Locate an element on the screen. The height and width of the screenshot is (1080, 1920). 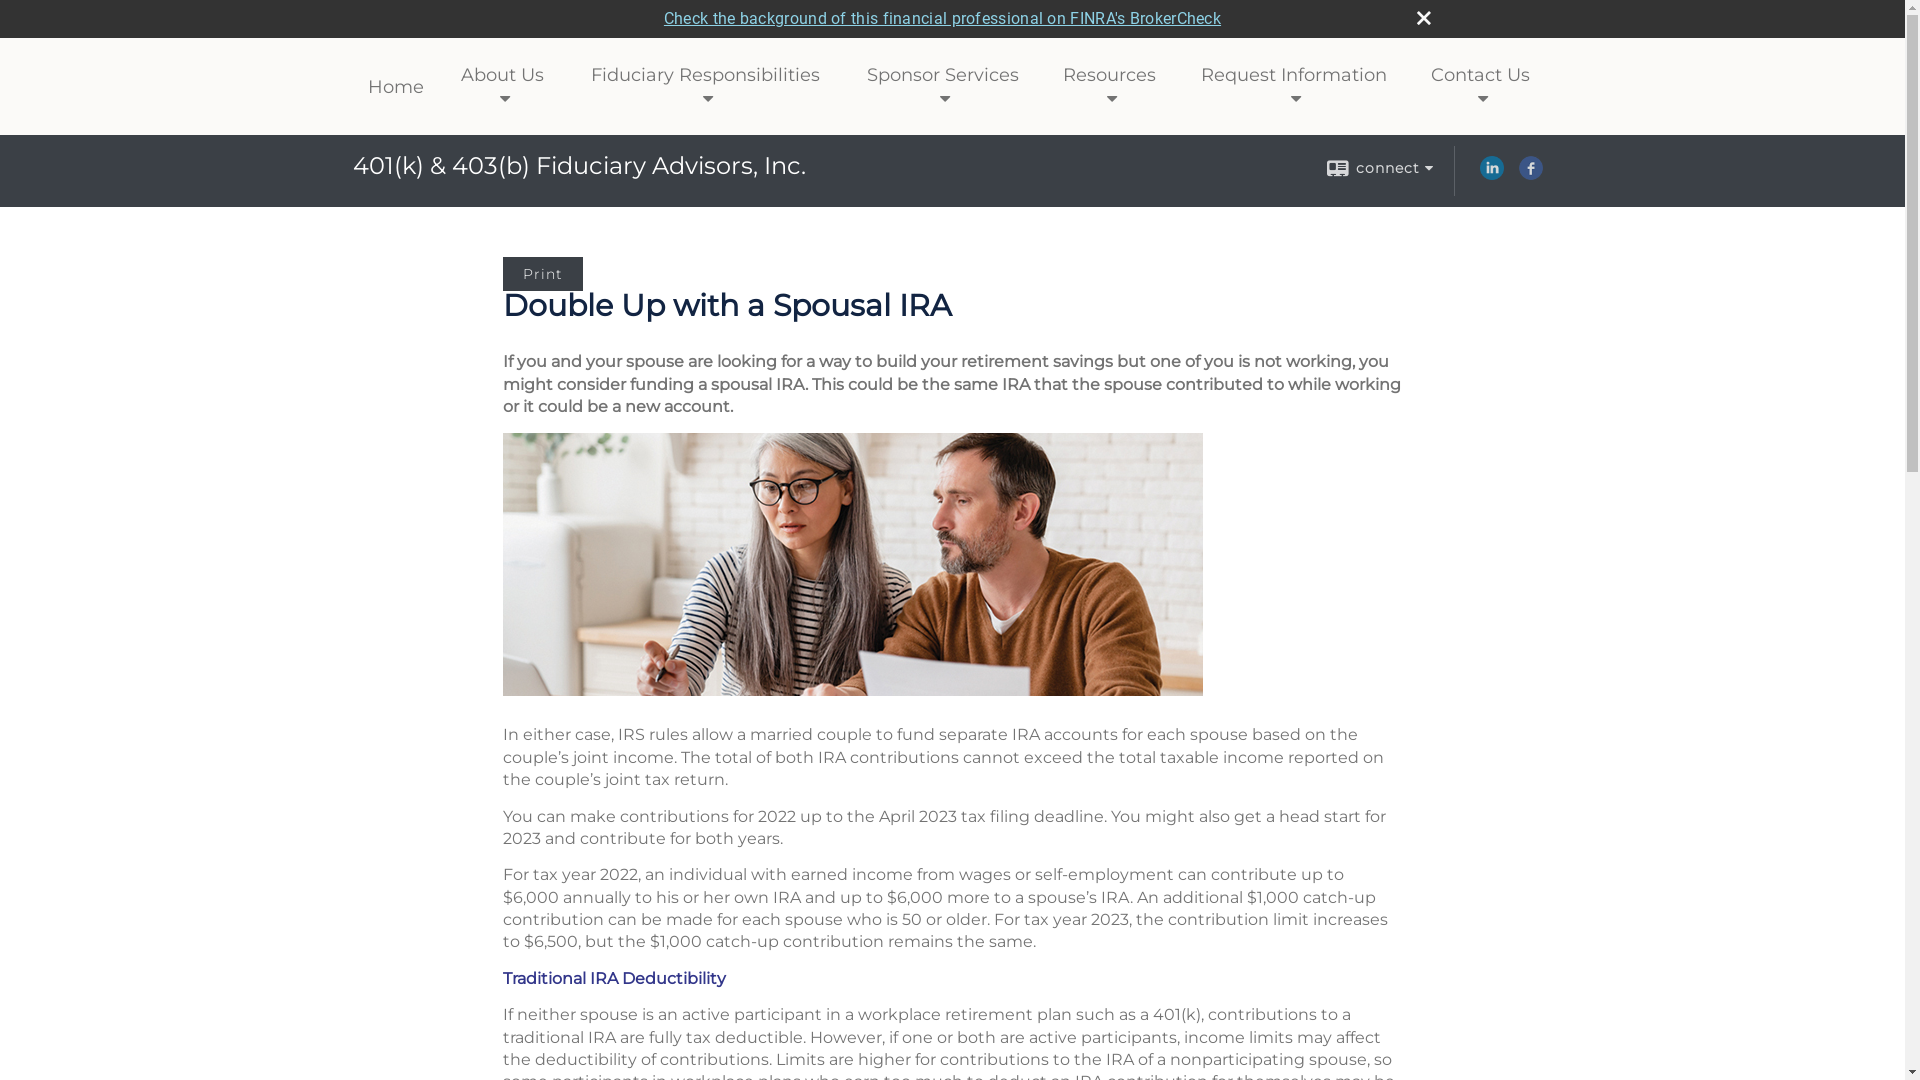
Sponsor Services is located at coordinates (942, 87).